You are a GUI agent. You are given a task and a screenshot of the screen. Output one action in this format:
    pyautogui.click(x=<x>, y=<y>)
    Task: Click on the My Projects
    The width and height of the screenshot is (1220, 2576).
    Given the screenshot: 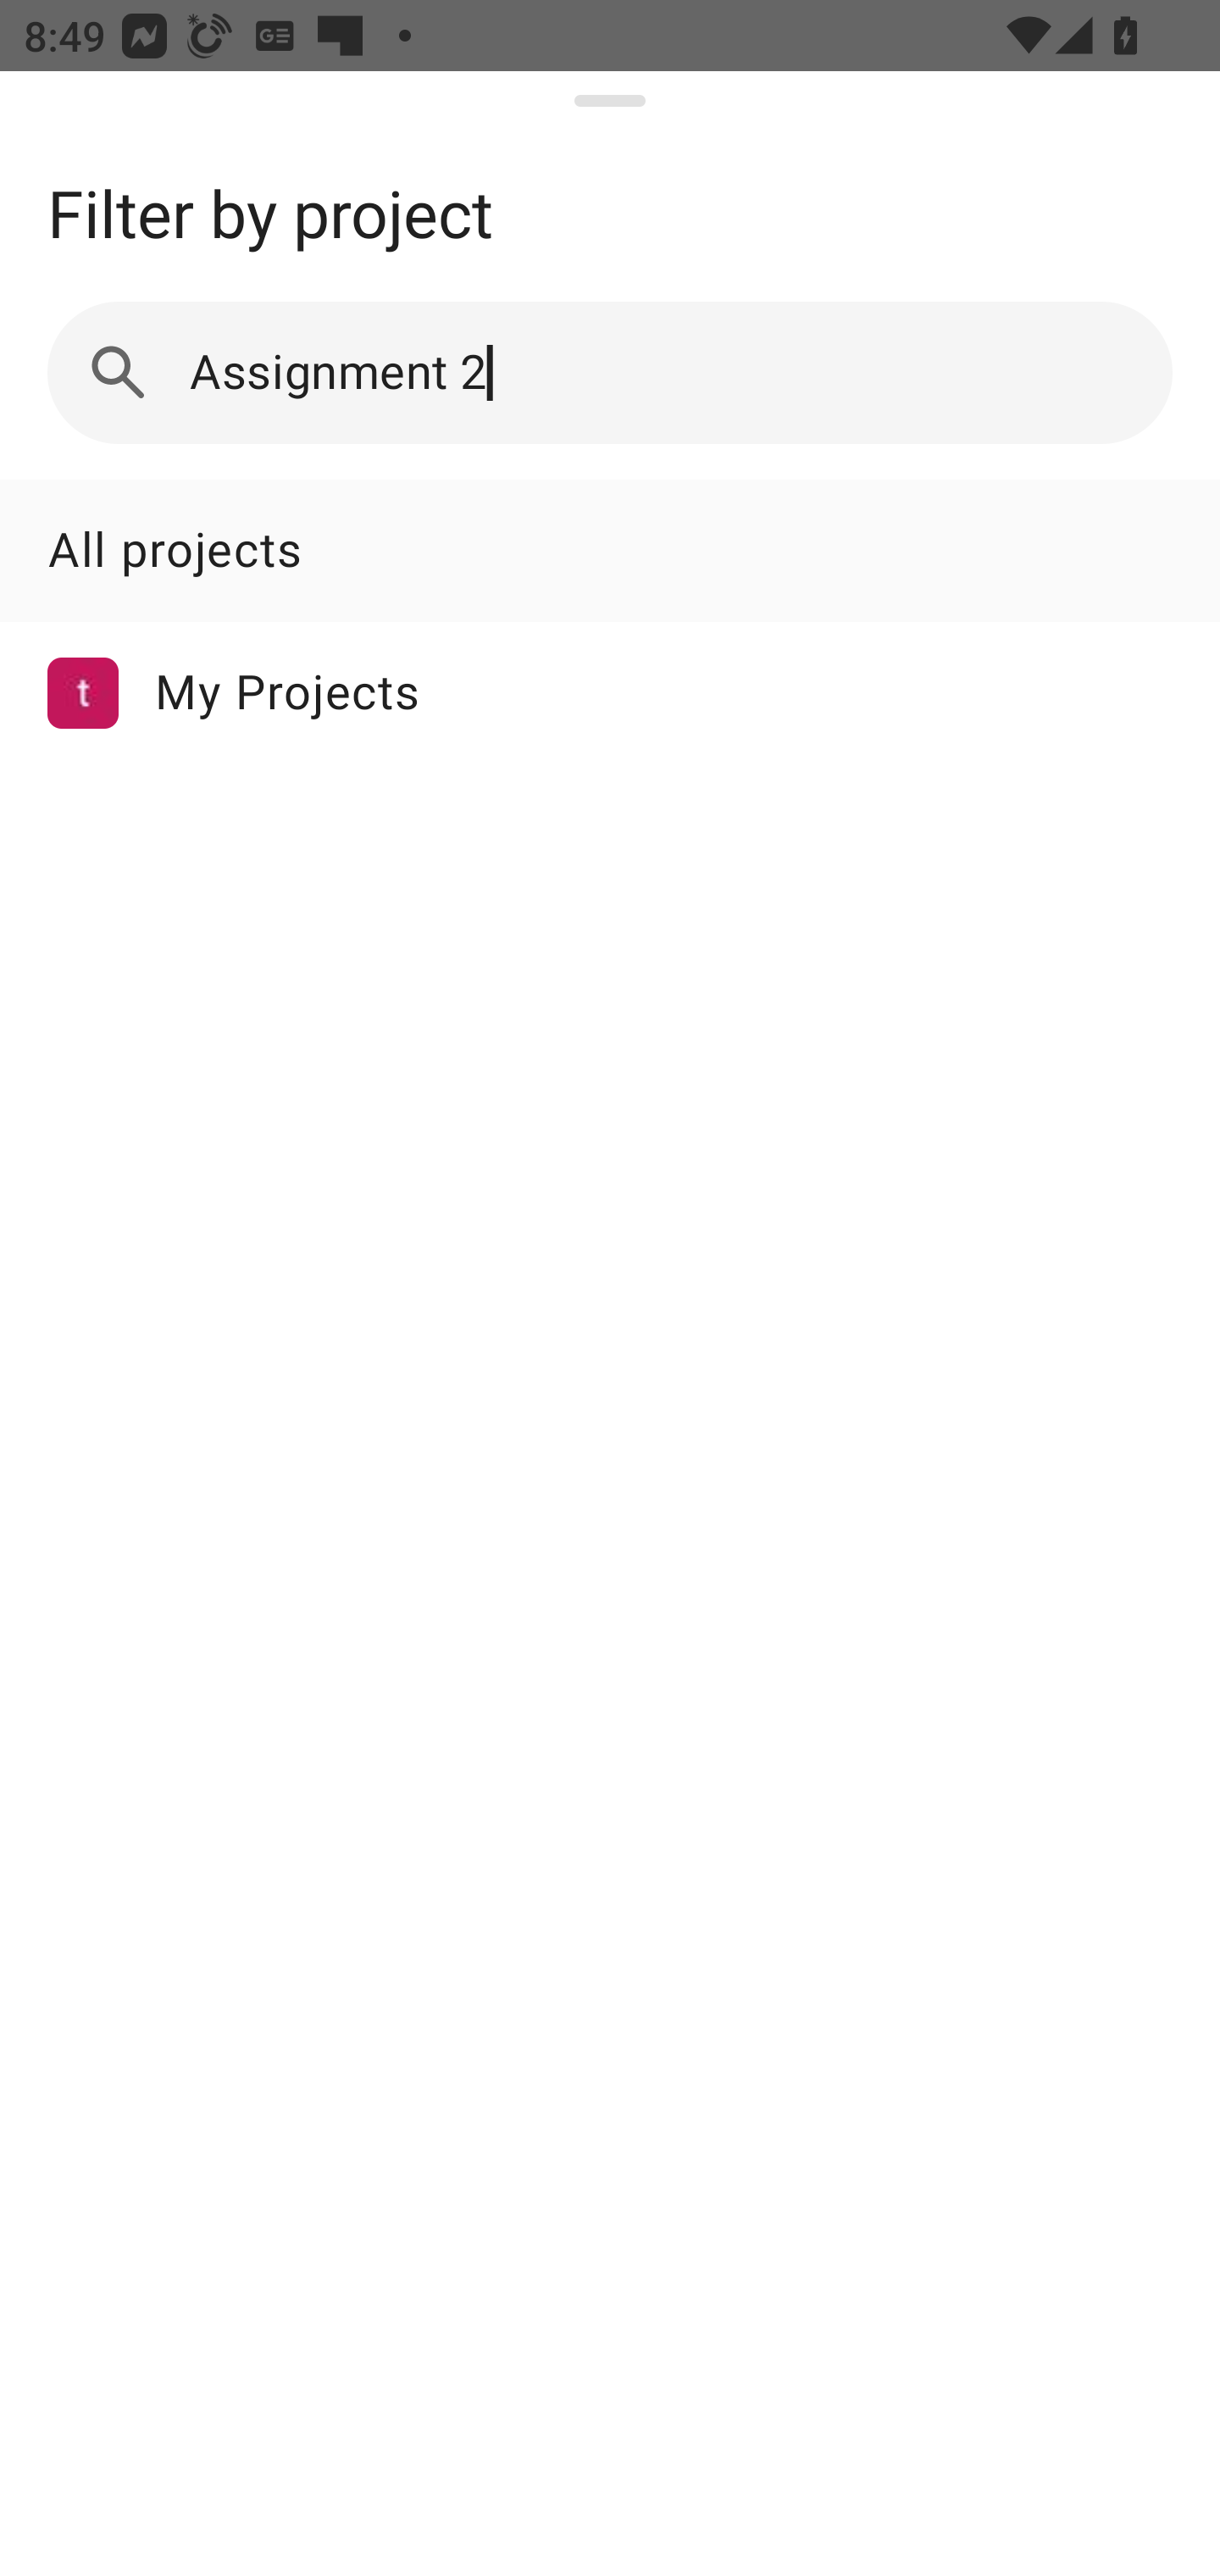 What is the action you would take?
    pyautogui.click(x=610, y=692)
    